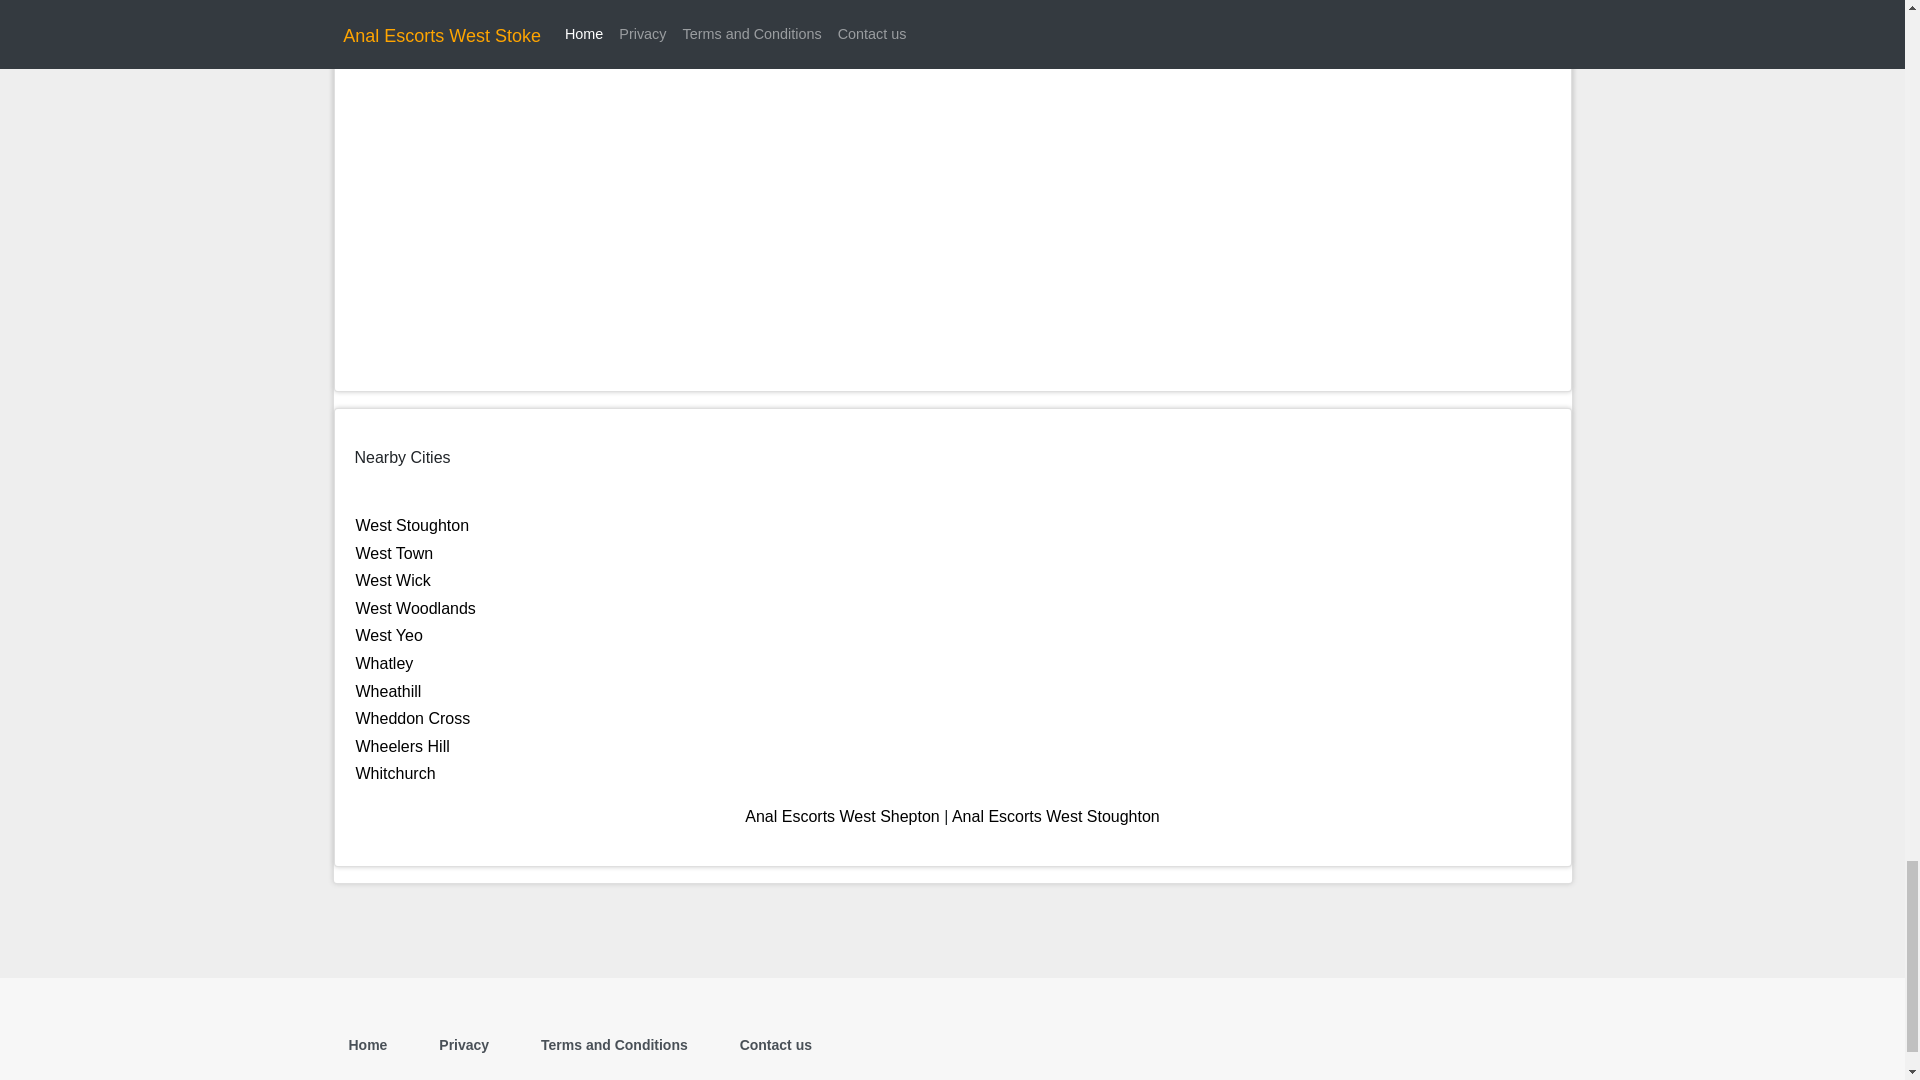 The height and width of the screenshot is (1080, 1920). Describe the element at coordinates (402, 746) in the screenshot. I see `Wheelers Hill` at that location.